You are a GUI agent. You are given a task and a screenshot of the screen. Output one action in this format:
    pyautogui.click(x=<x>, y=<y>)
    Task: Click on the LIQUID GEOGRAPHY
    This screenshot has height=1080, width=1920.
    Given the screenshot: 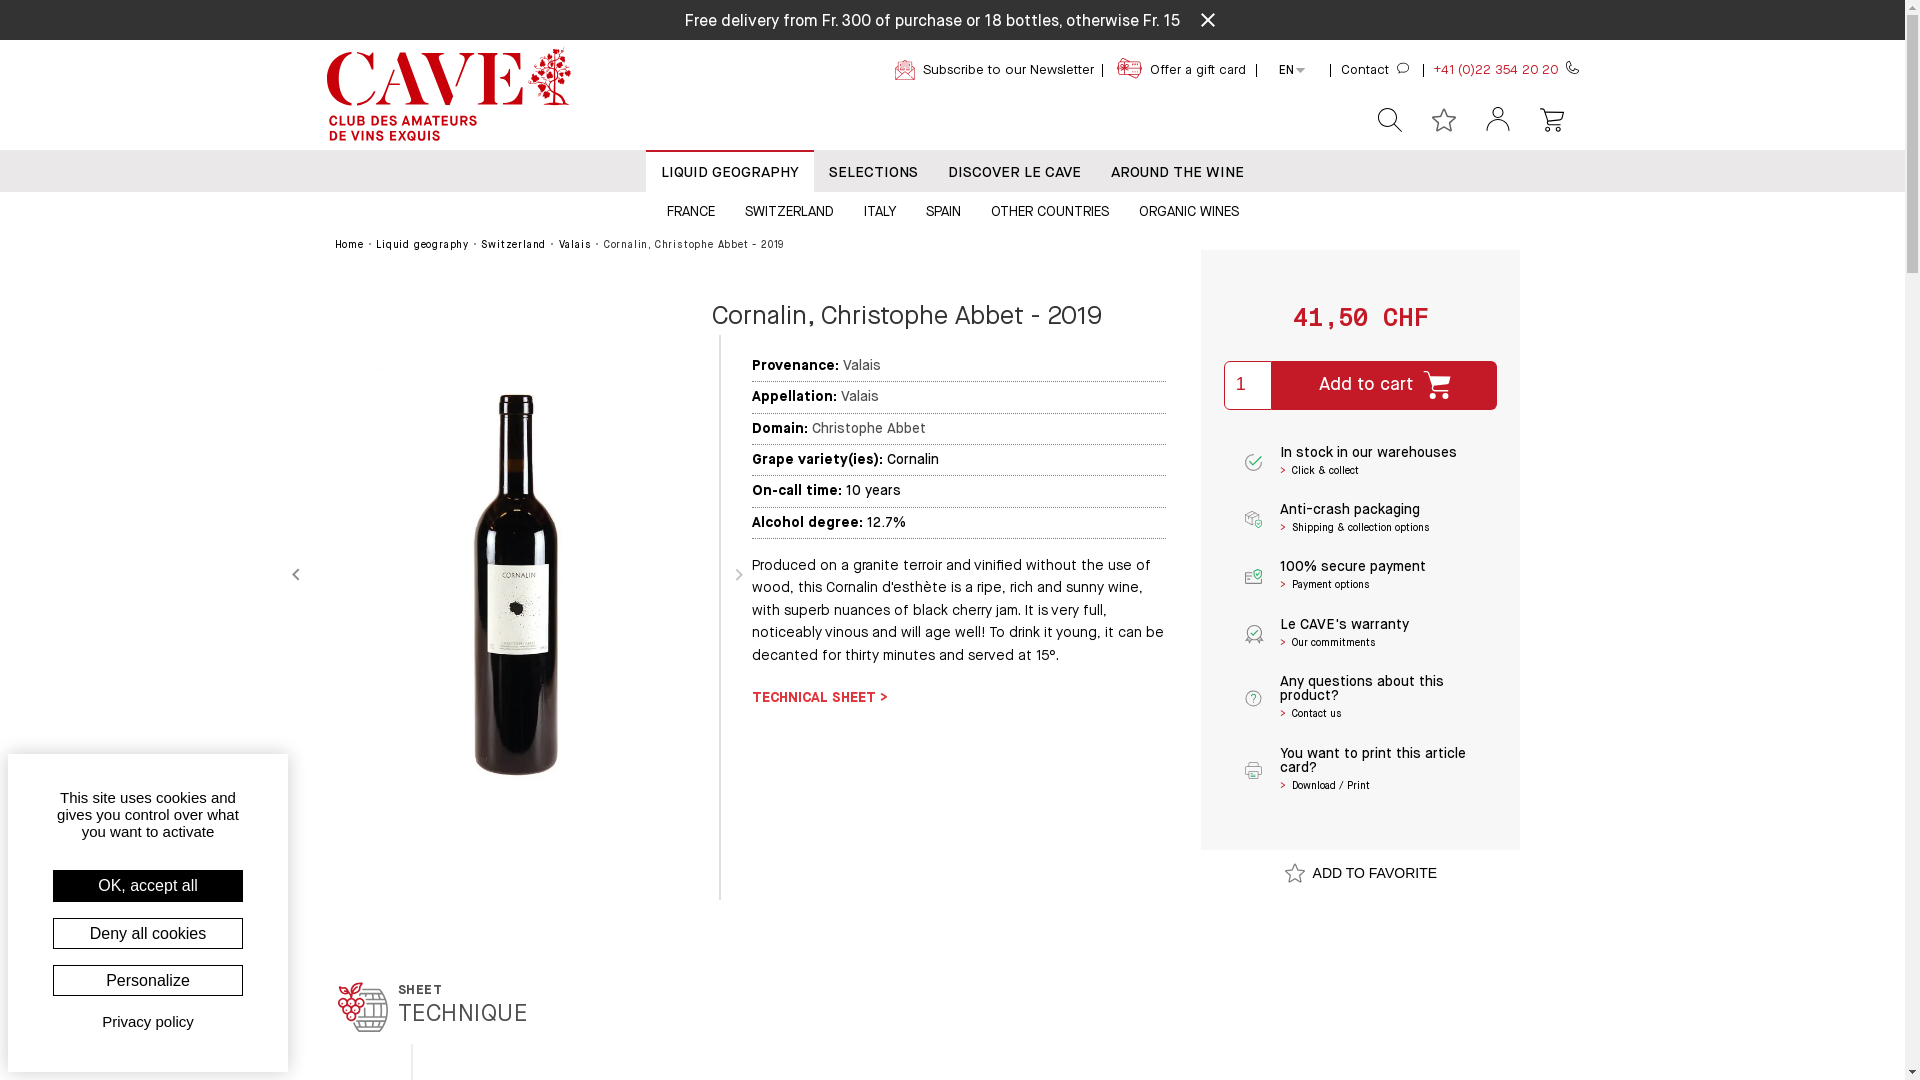 What is the action you would take?
    pyautogui.click(x=730, y=172)
    